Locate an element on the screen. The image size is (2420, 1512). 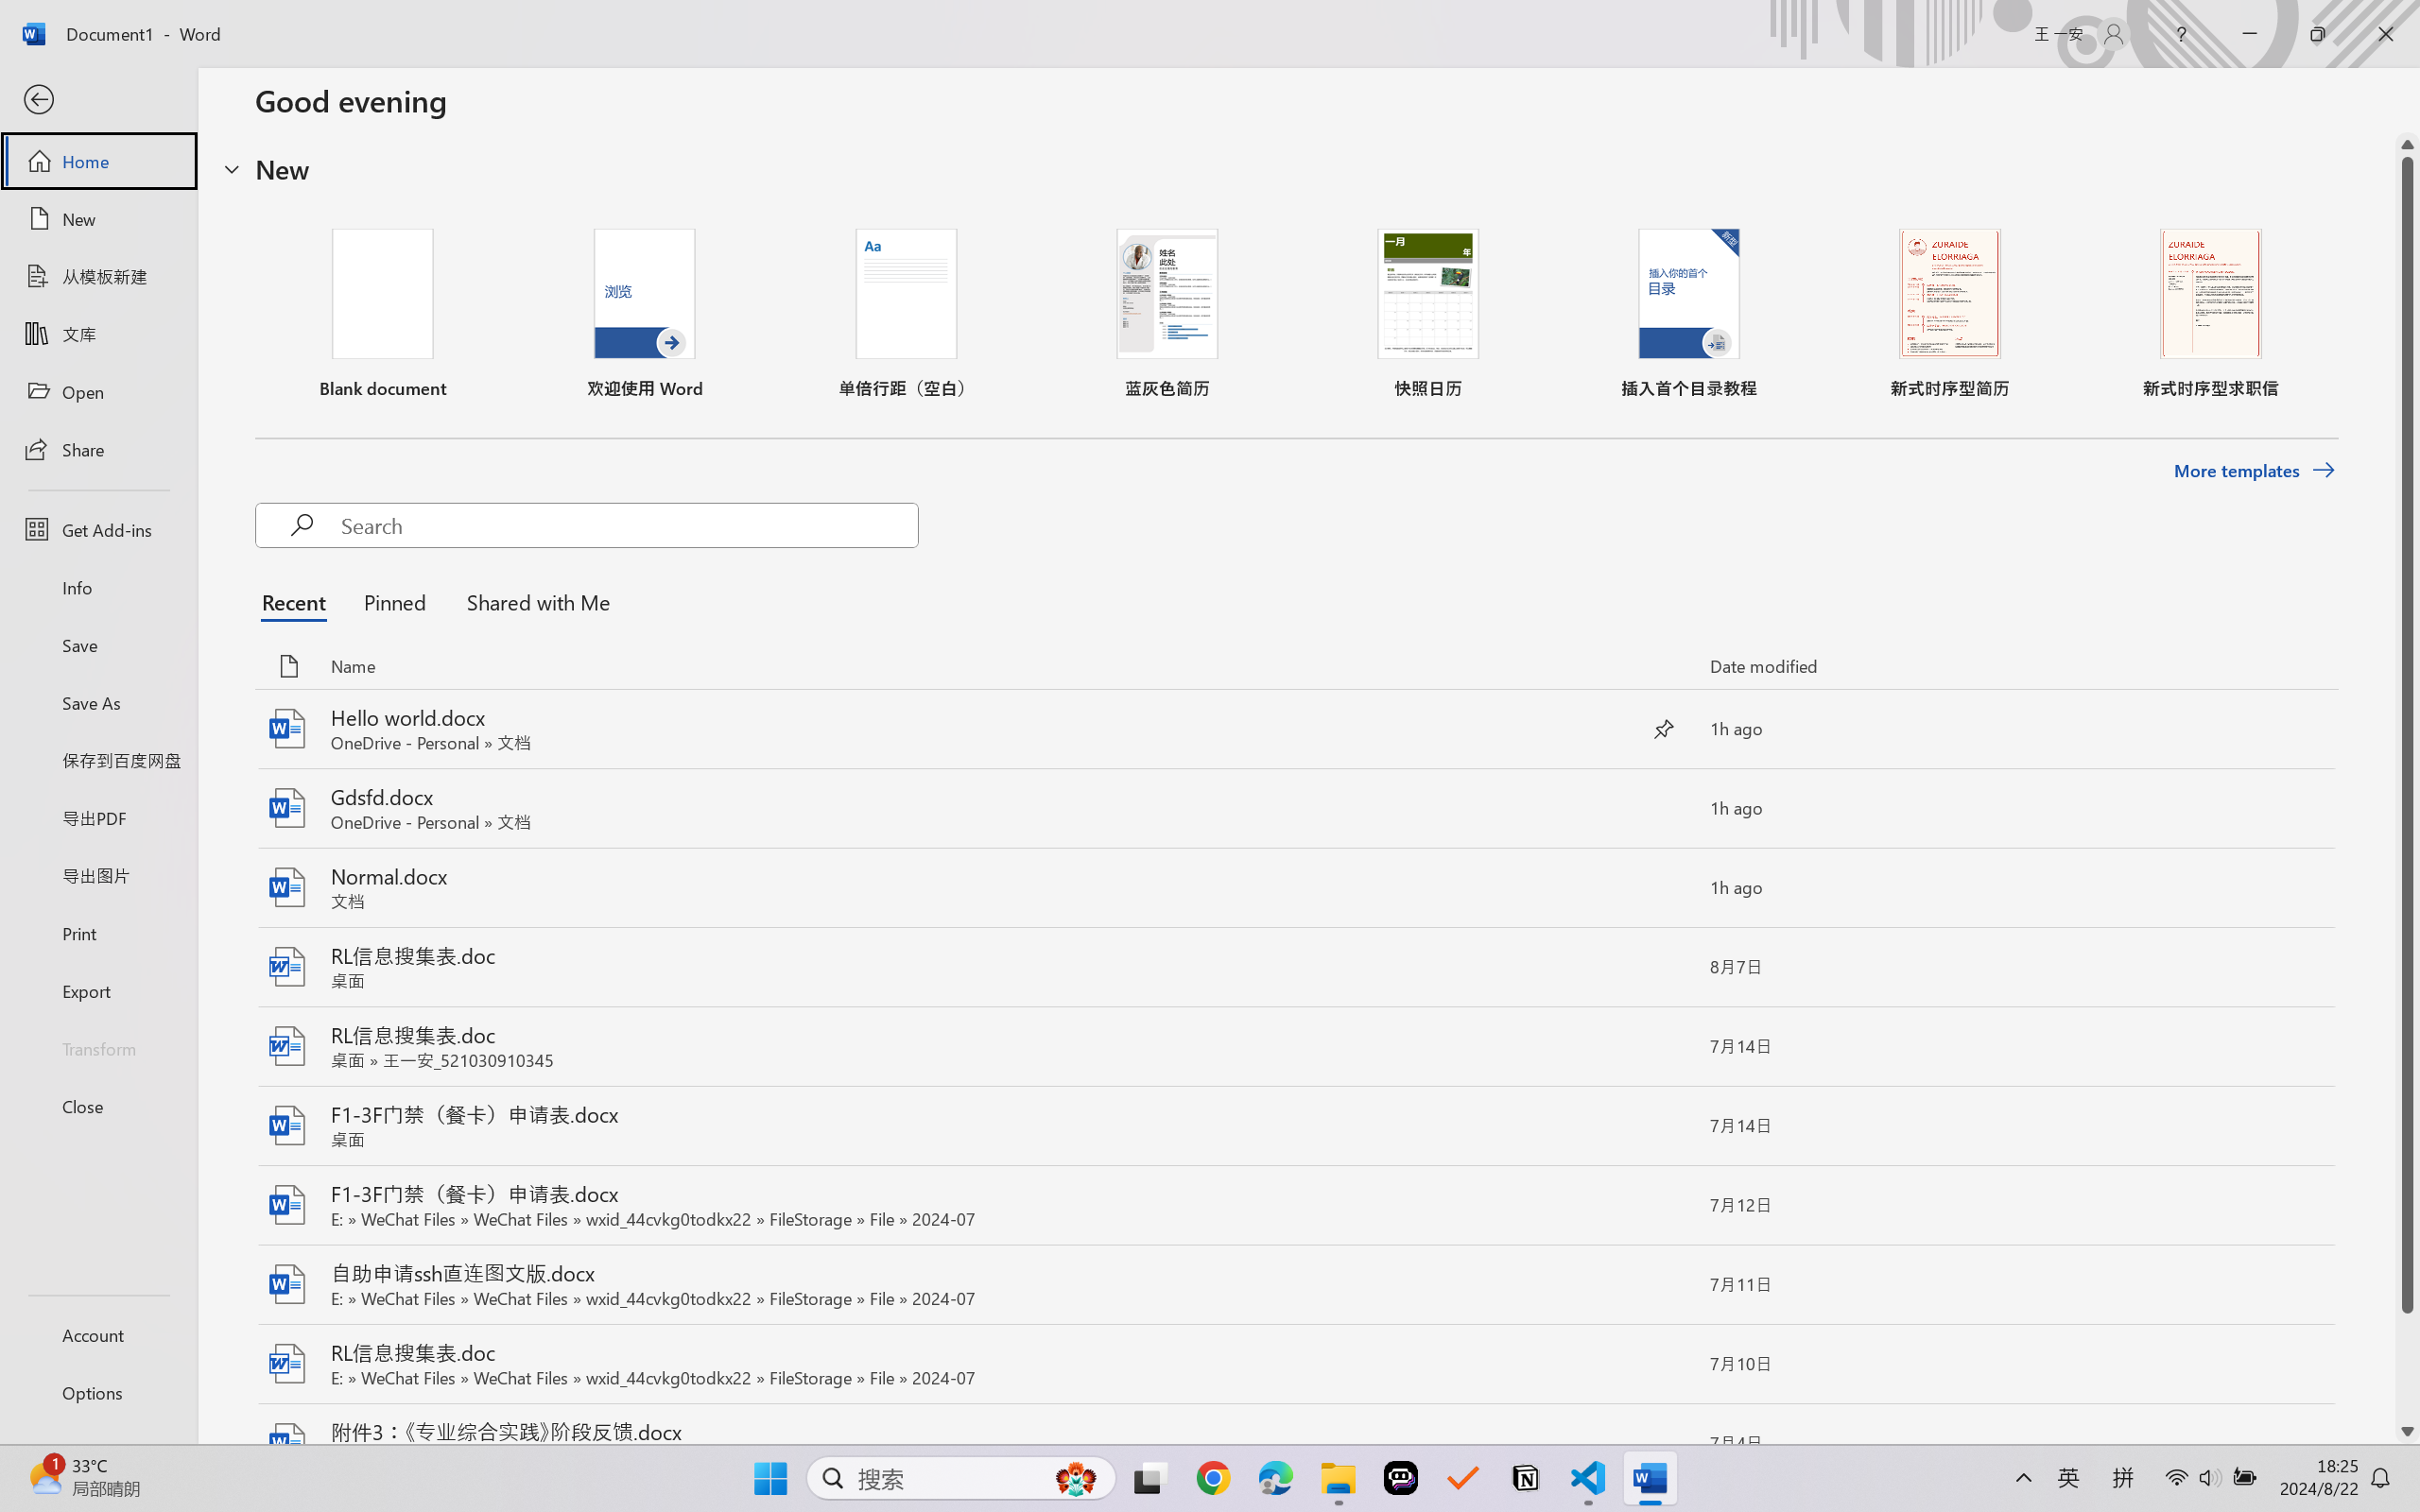
Account is located at coordinates (98, 1334).